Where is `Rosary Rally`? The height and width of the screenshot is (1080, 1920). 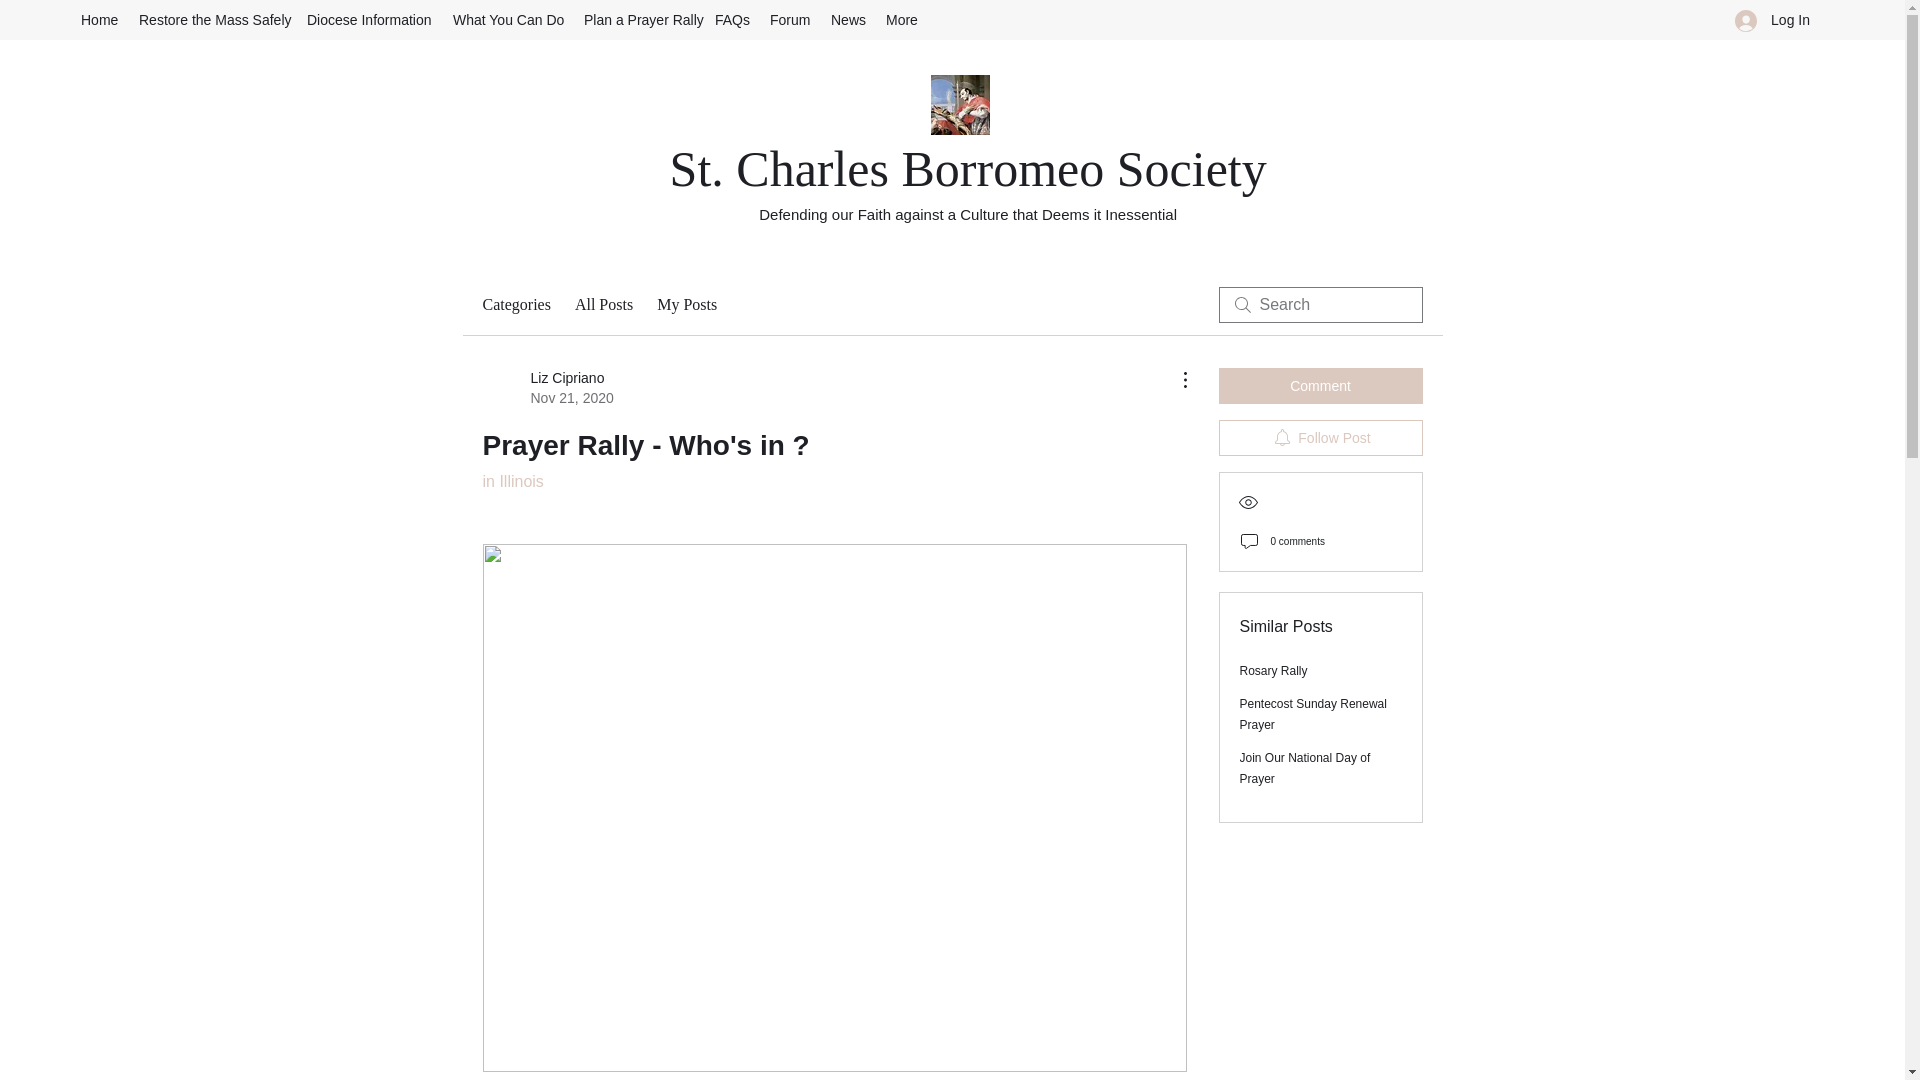 Rosary Rally is located at coordinates (1274, 671).